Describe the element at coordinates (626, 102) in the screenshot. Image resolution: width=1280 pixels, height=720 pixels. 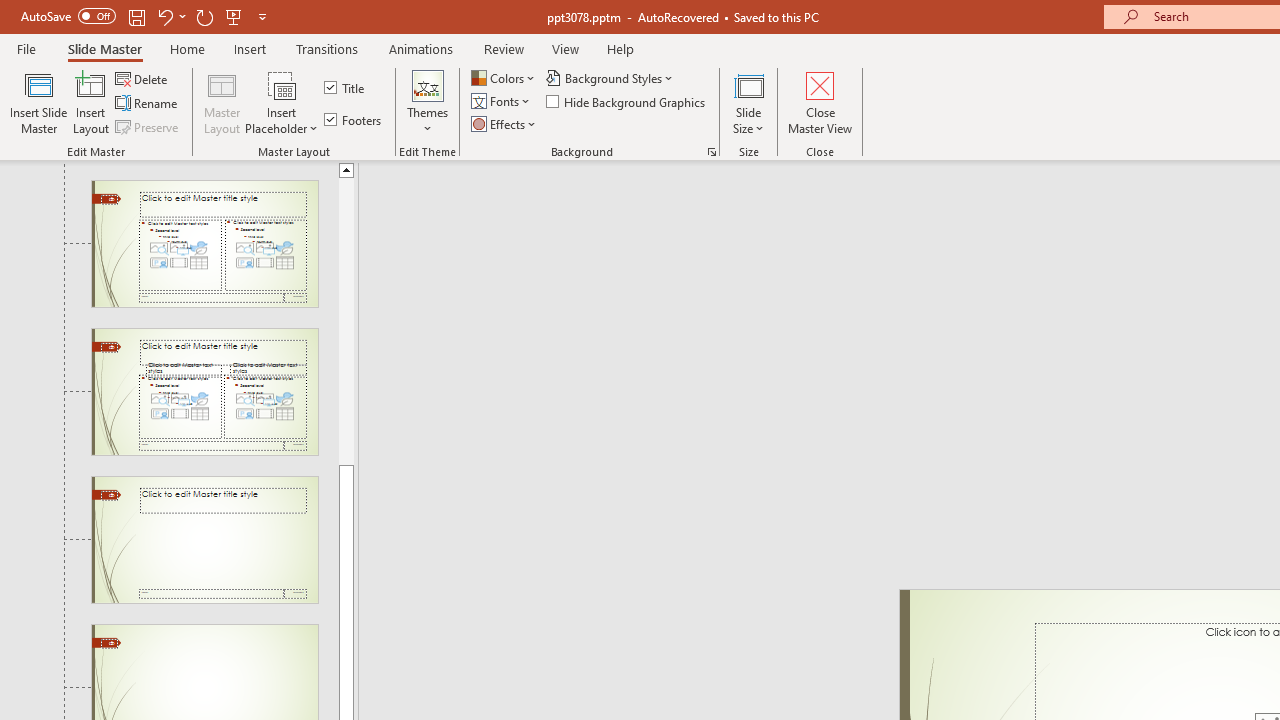
I see `Hide Background Graphics` at that location.